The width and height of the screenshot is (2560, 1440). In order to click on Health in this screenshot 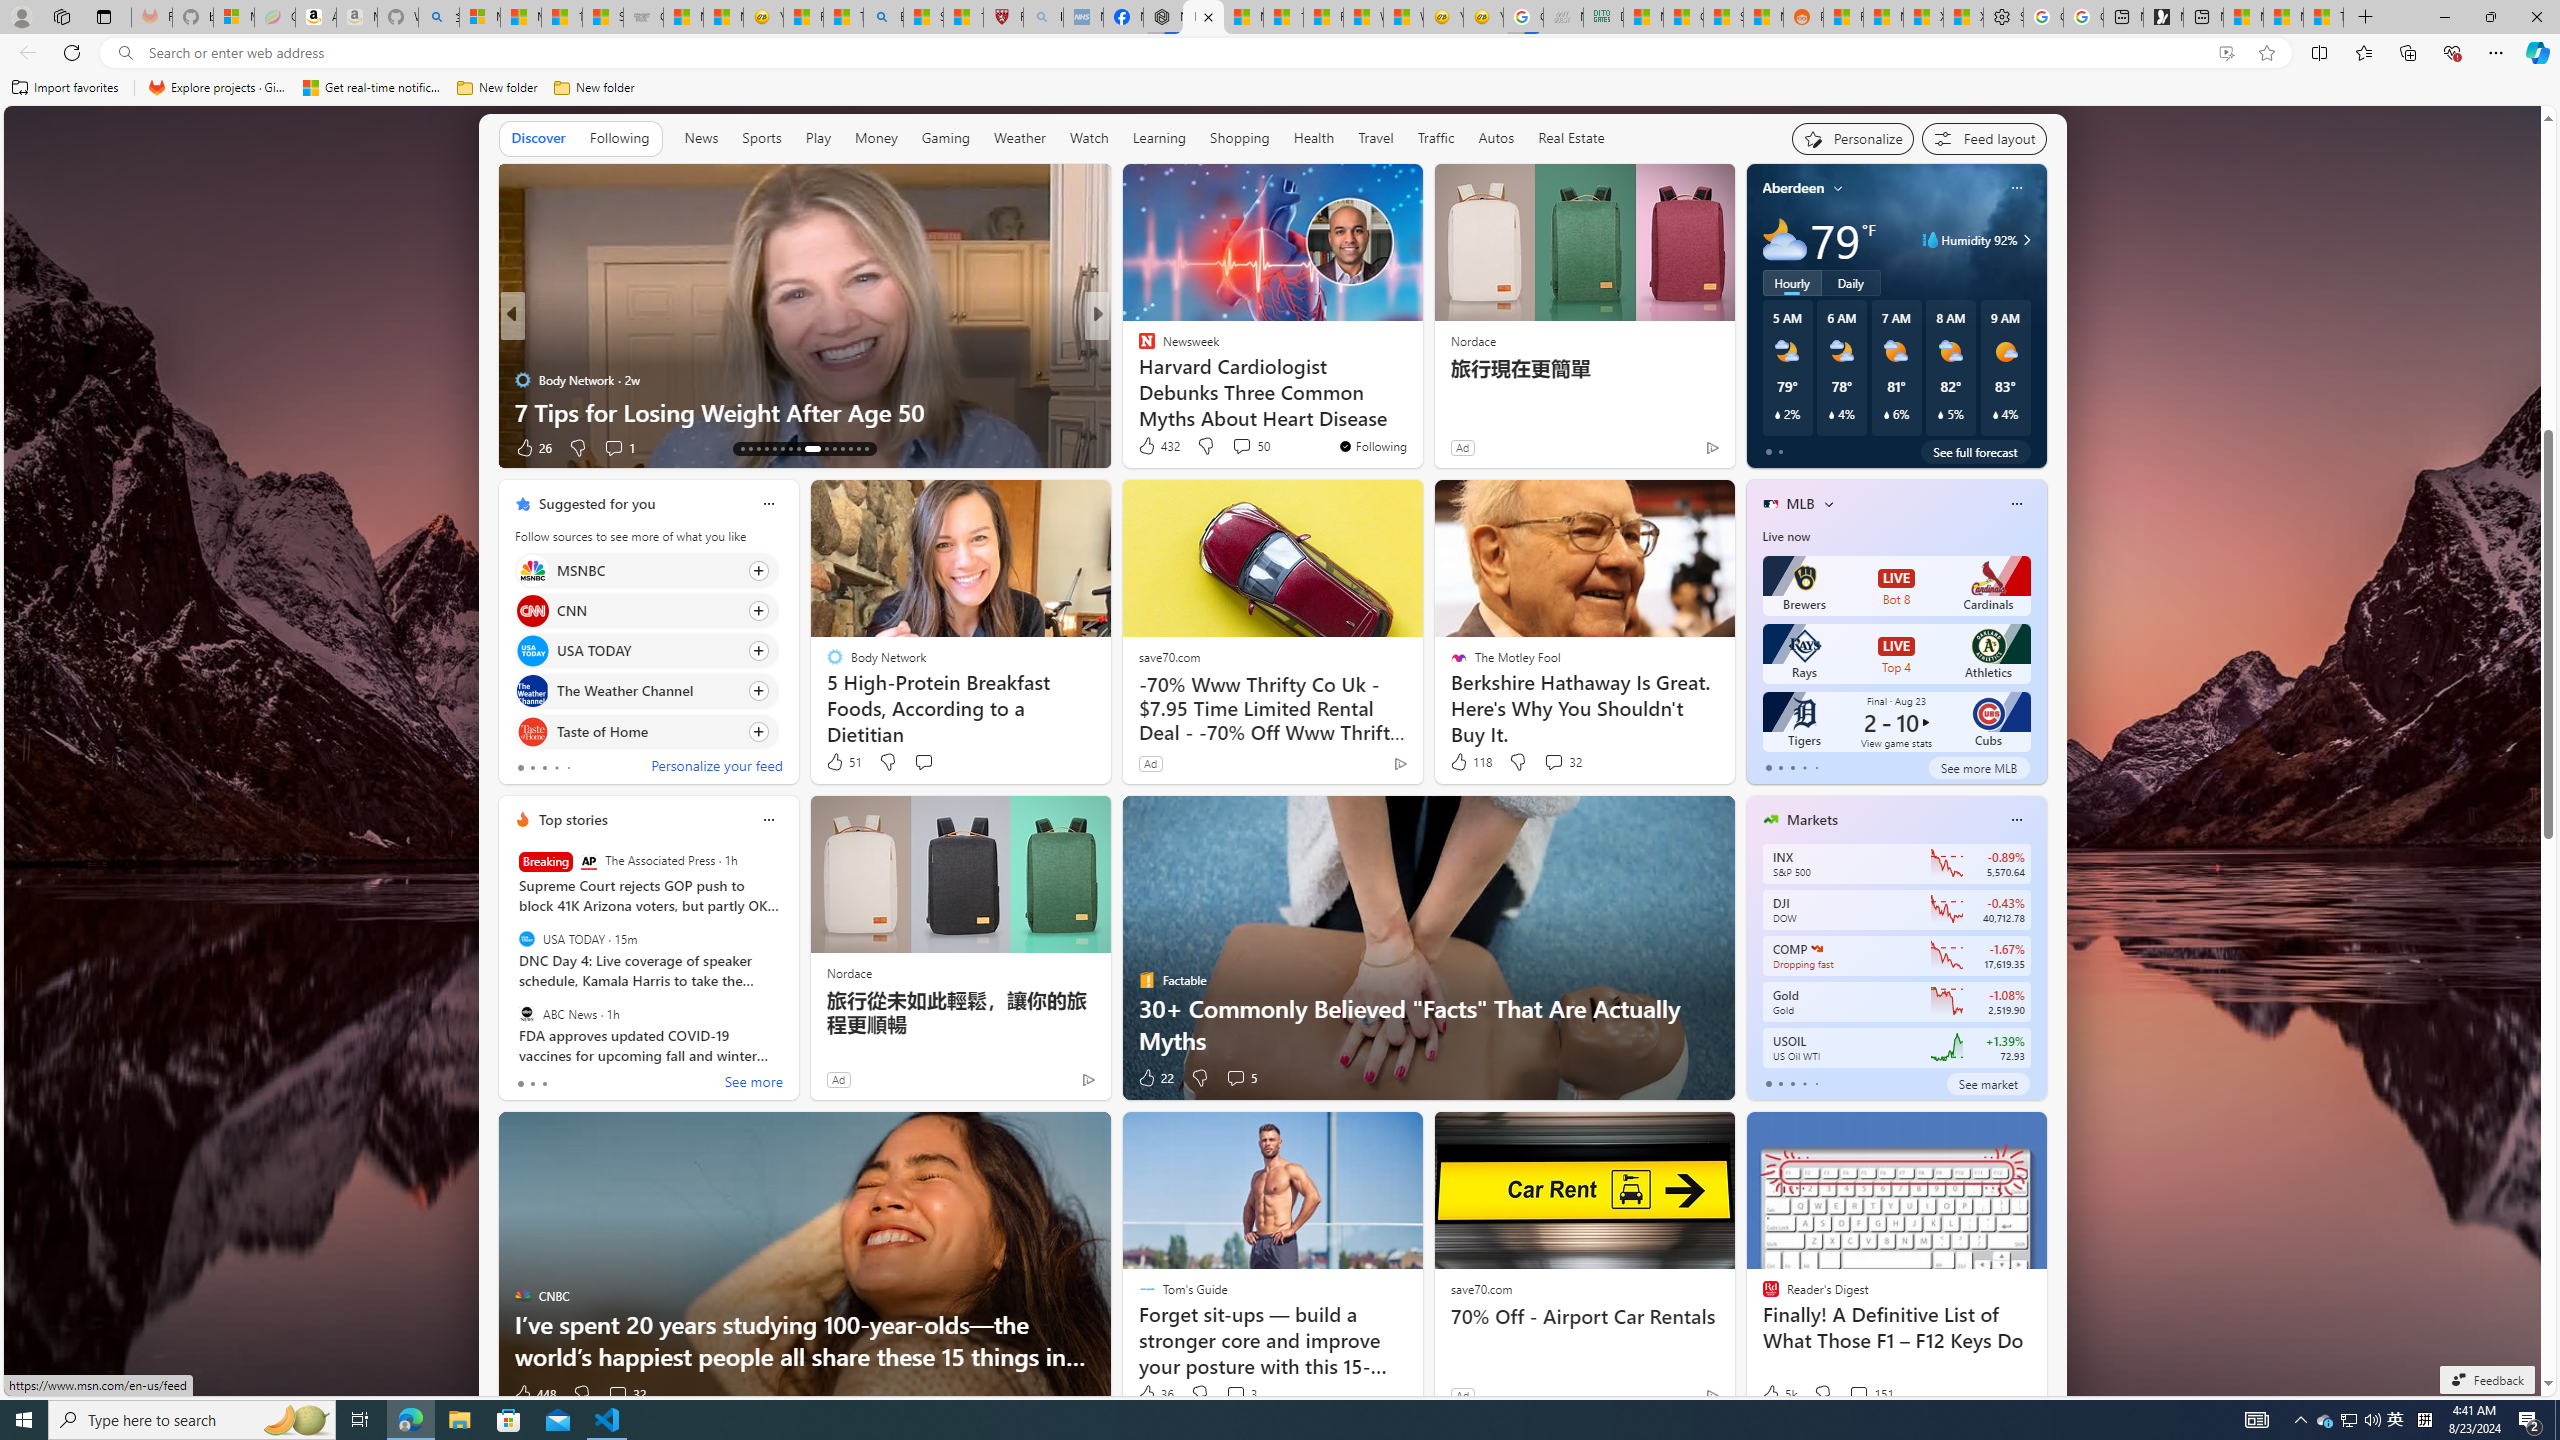, I will do `click(1313, 138)`.